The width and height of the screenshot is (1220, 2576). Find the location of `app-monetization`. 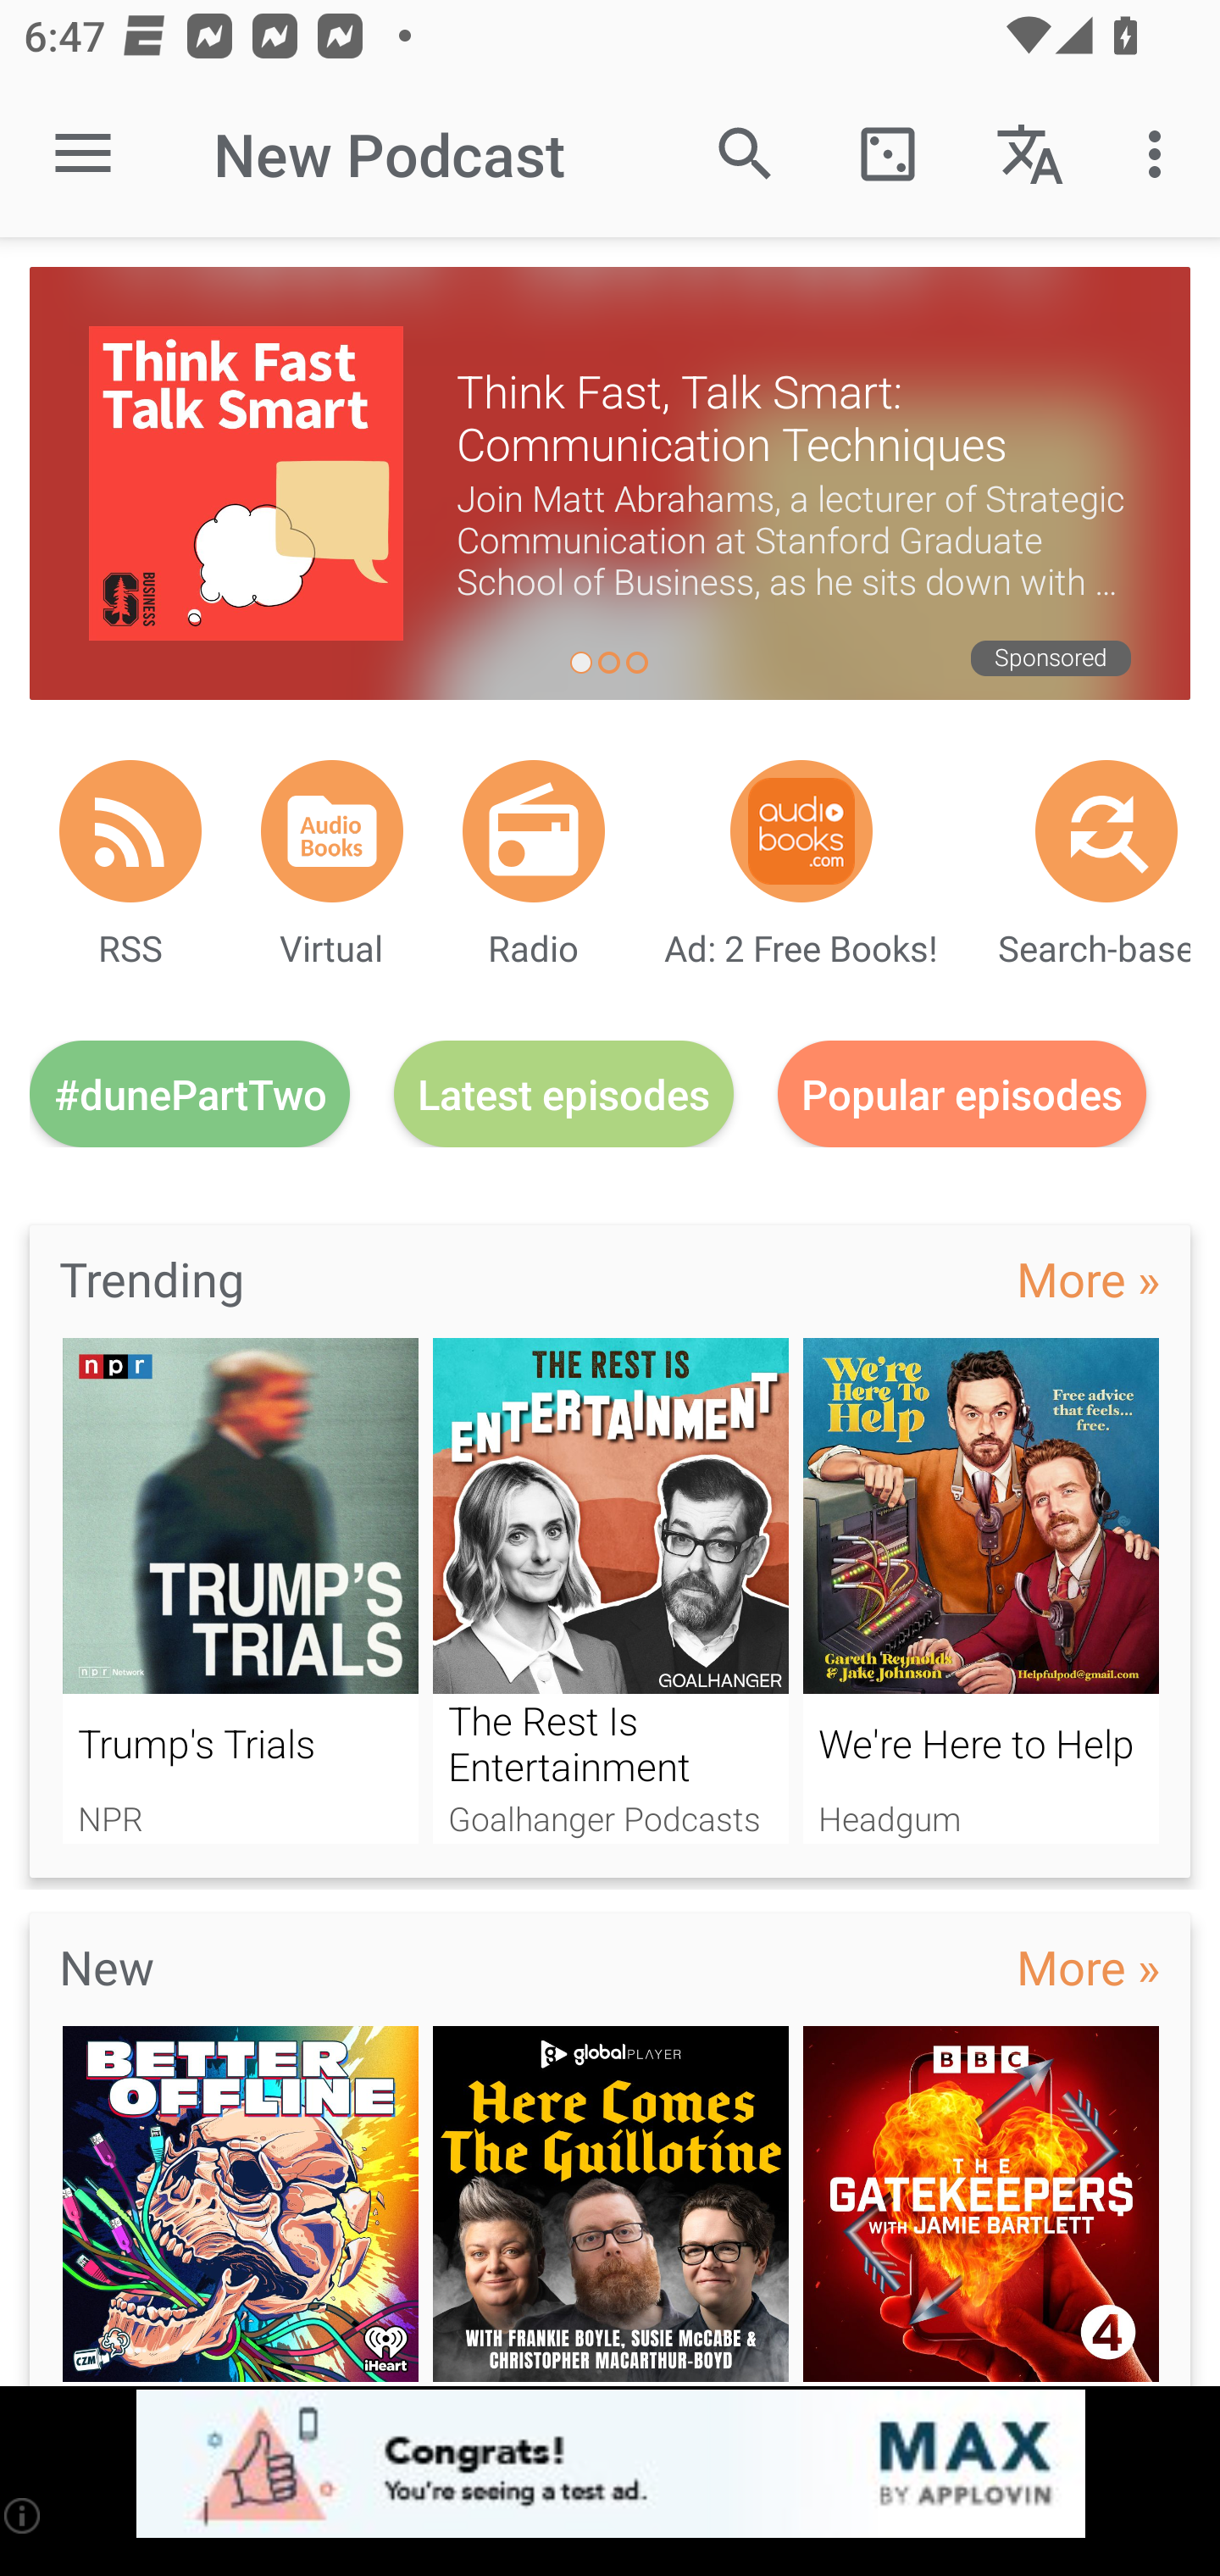

app-monetization is located at coordinates (610, 2465).